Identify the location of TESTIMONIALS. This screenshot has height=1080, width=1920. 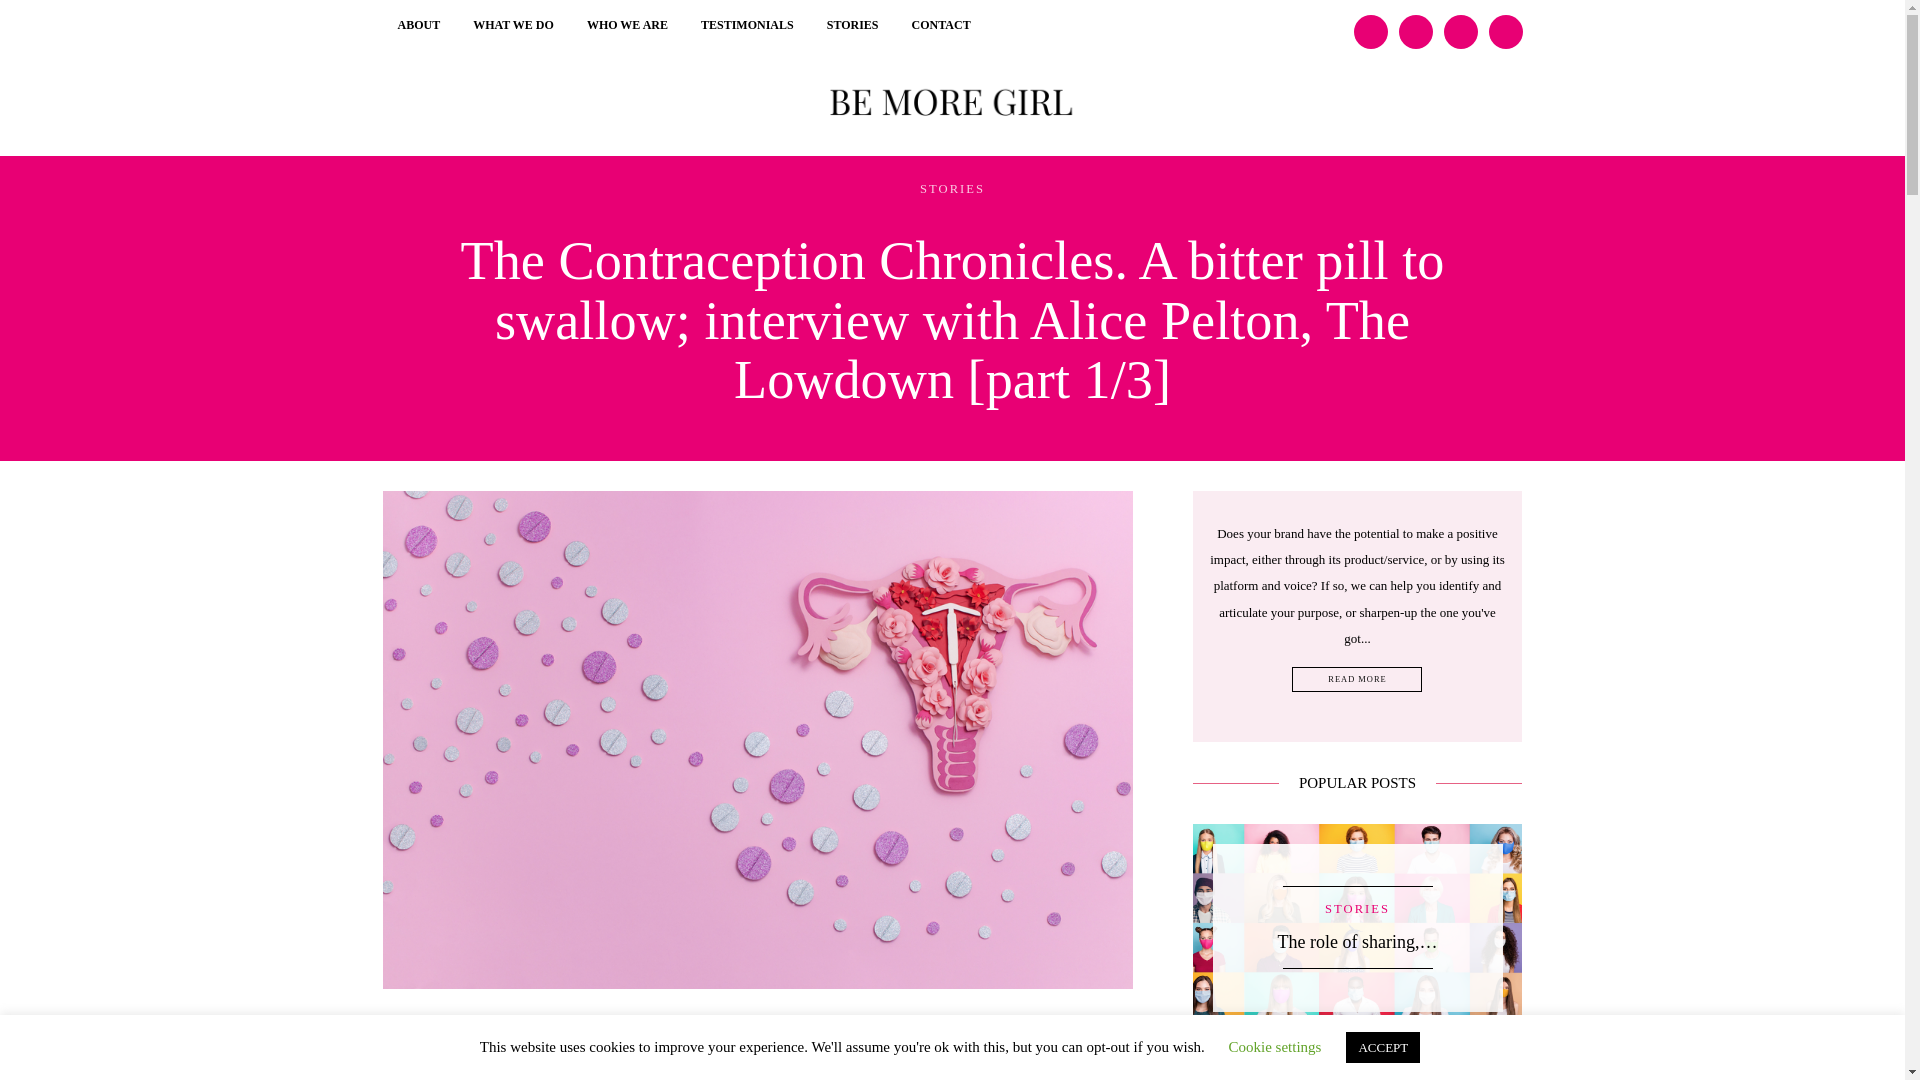
(747, 26).